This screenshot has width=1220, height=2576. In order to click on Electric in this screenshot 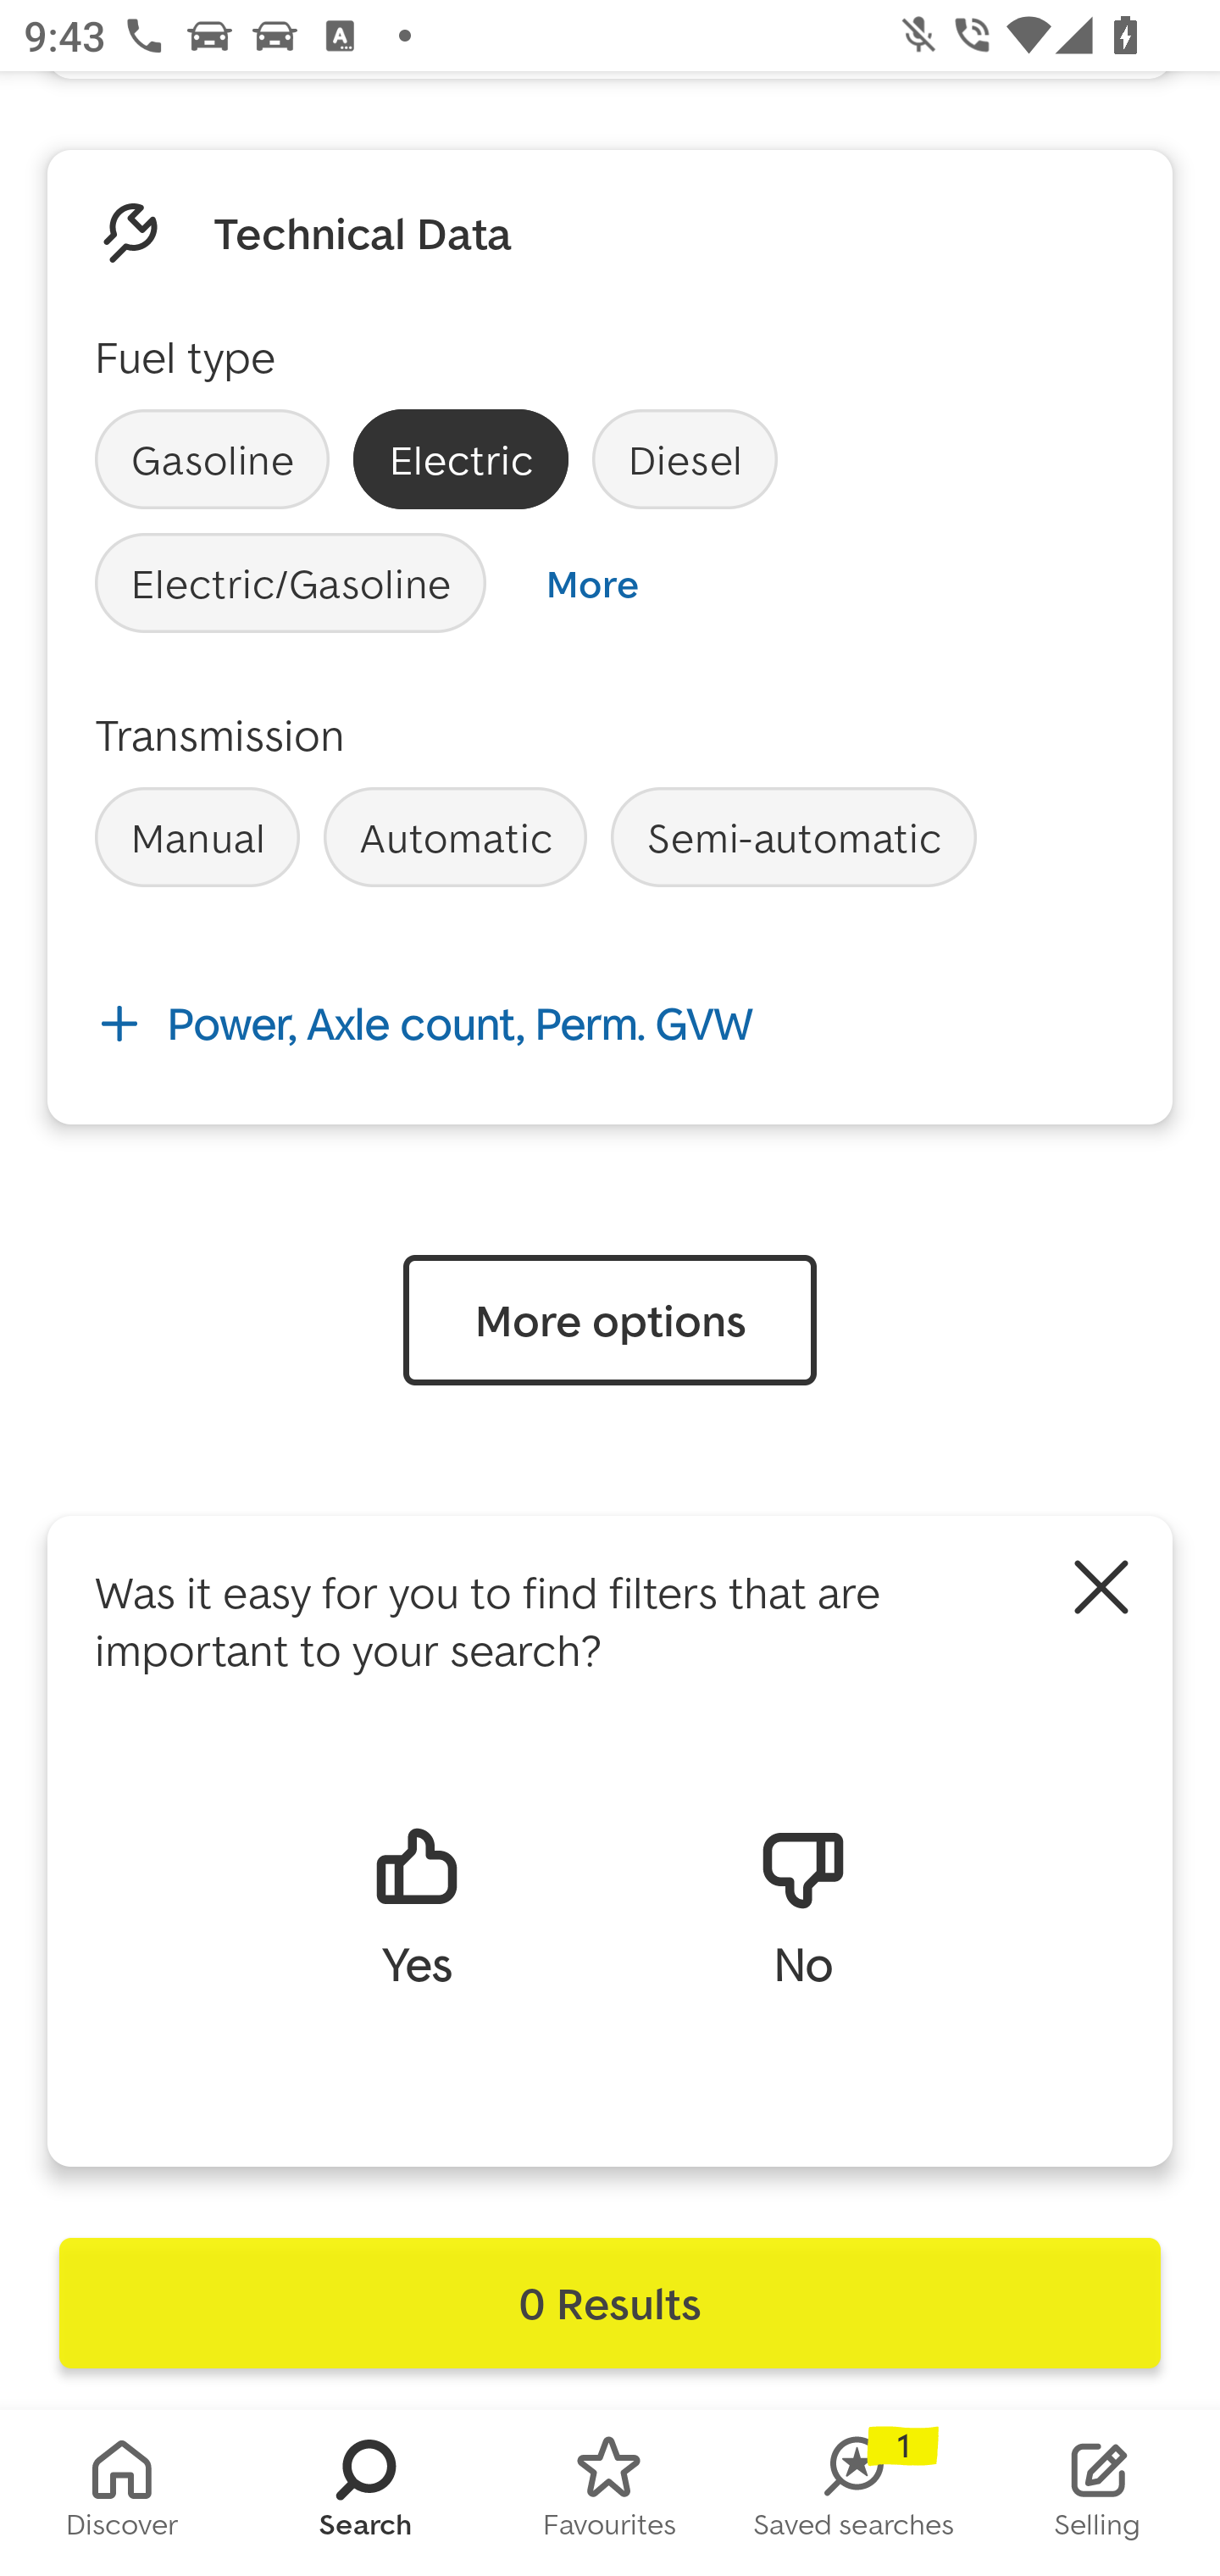, I will do `click(461, 459)`.